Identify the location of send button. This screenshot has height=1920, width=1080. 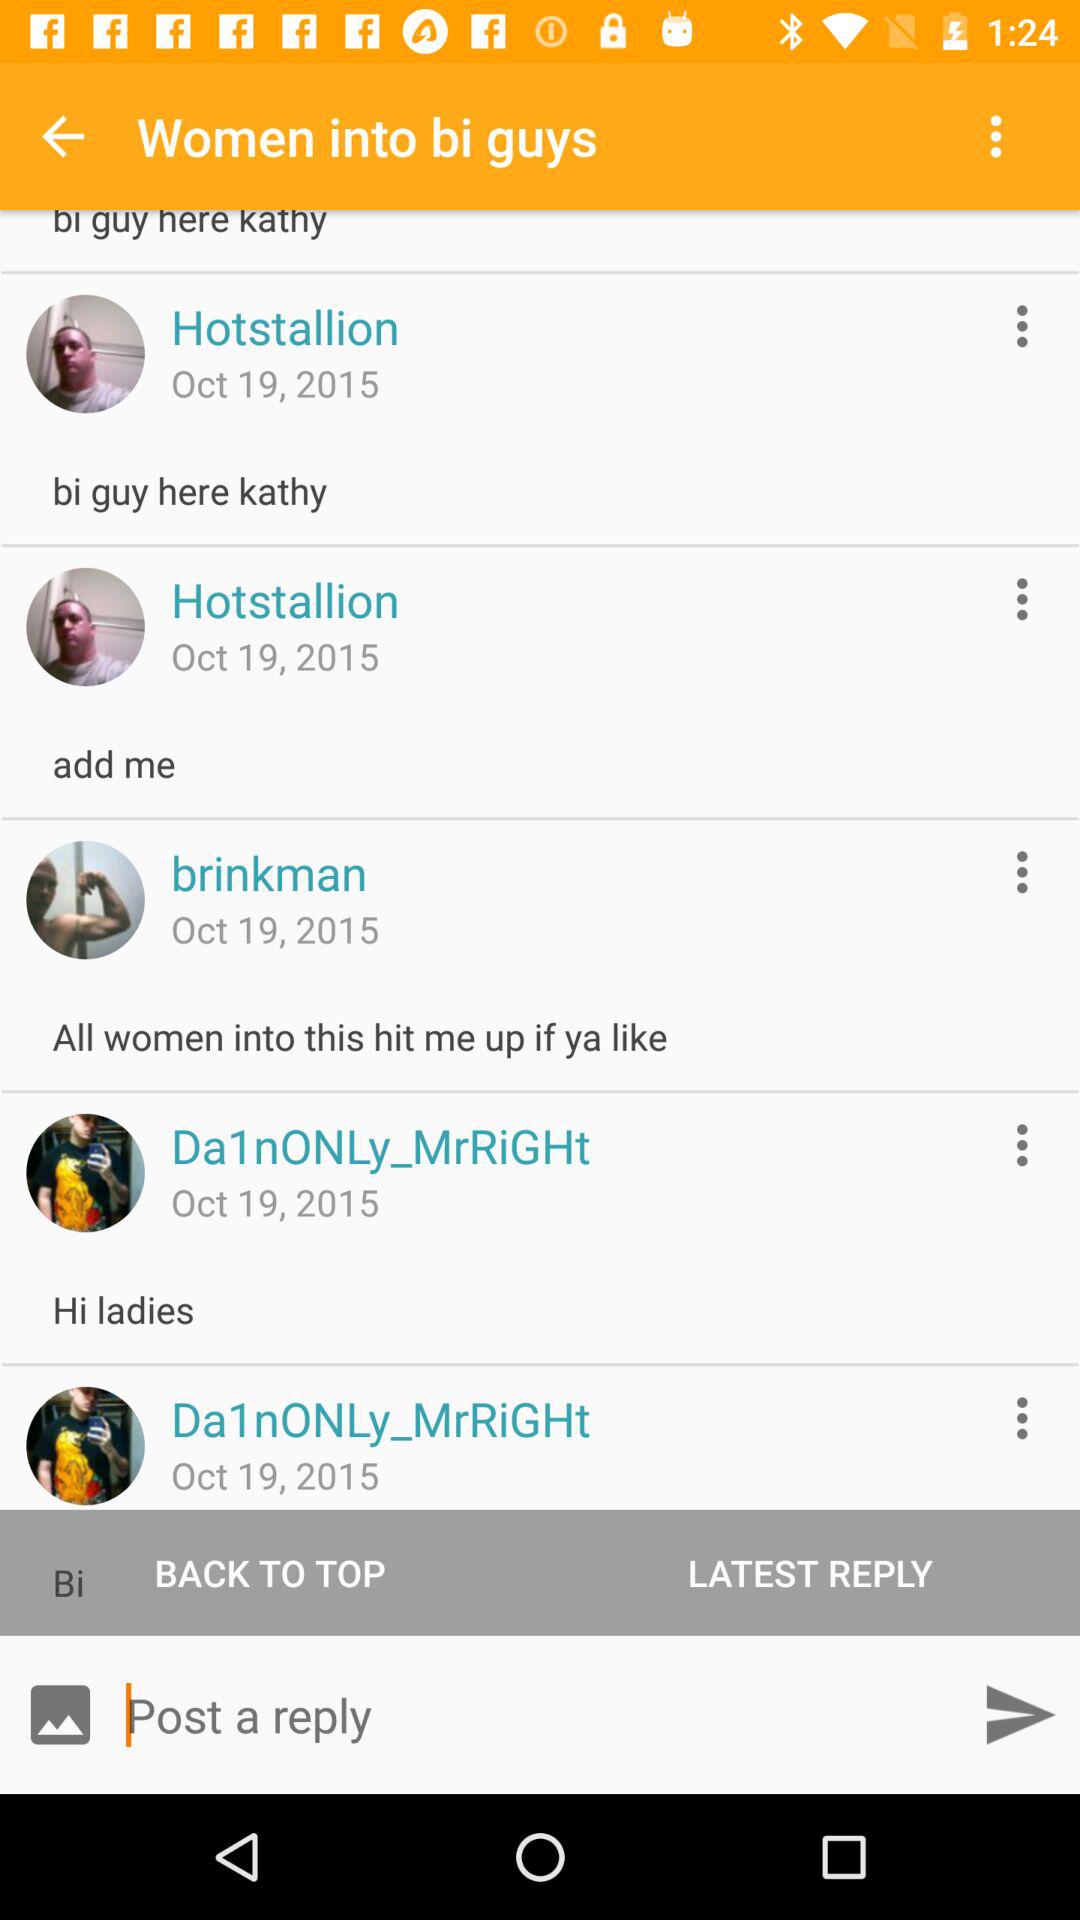
(1020, 1714).